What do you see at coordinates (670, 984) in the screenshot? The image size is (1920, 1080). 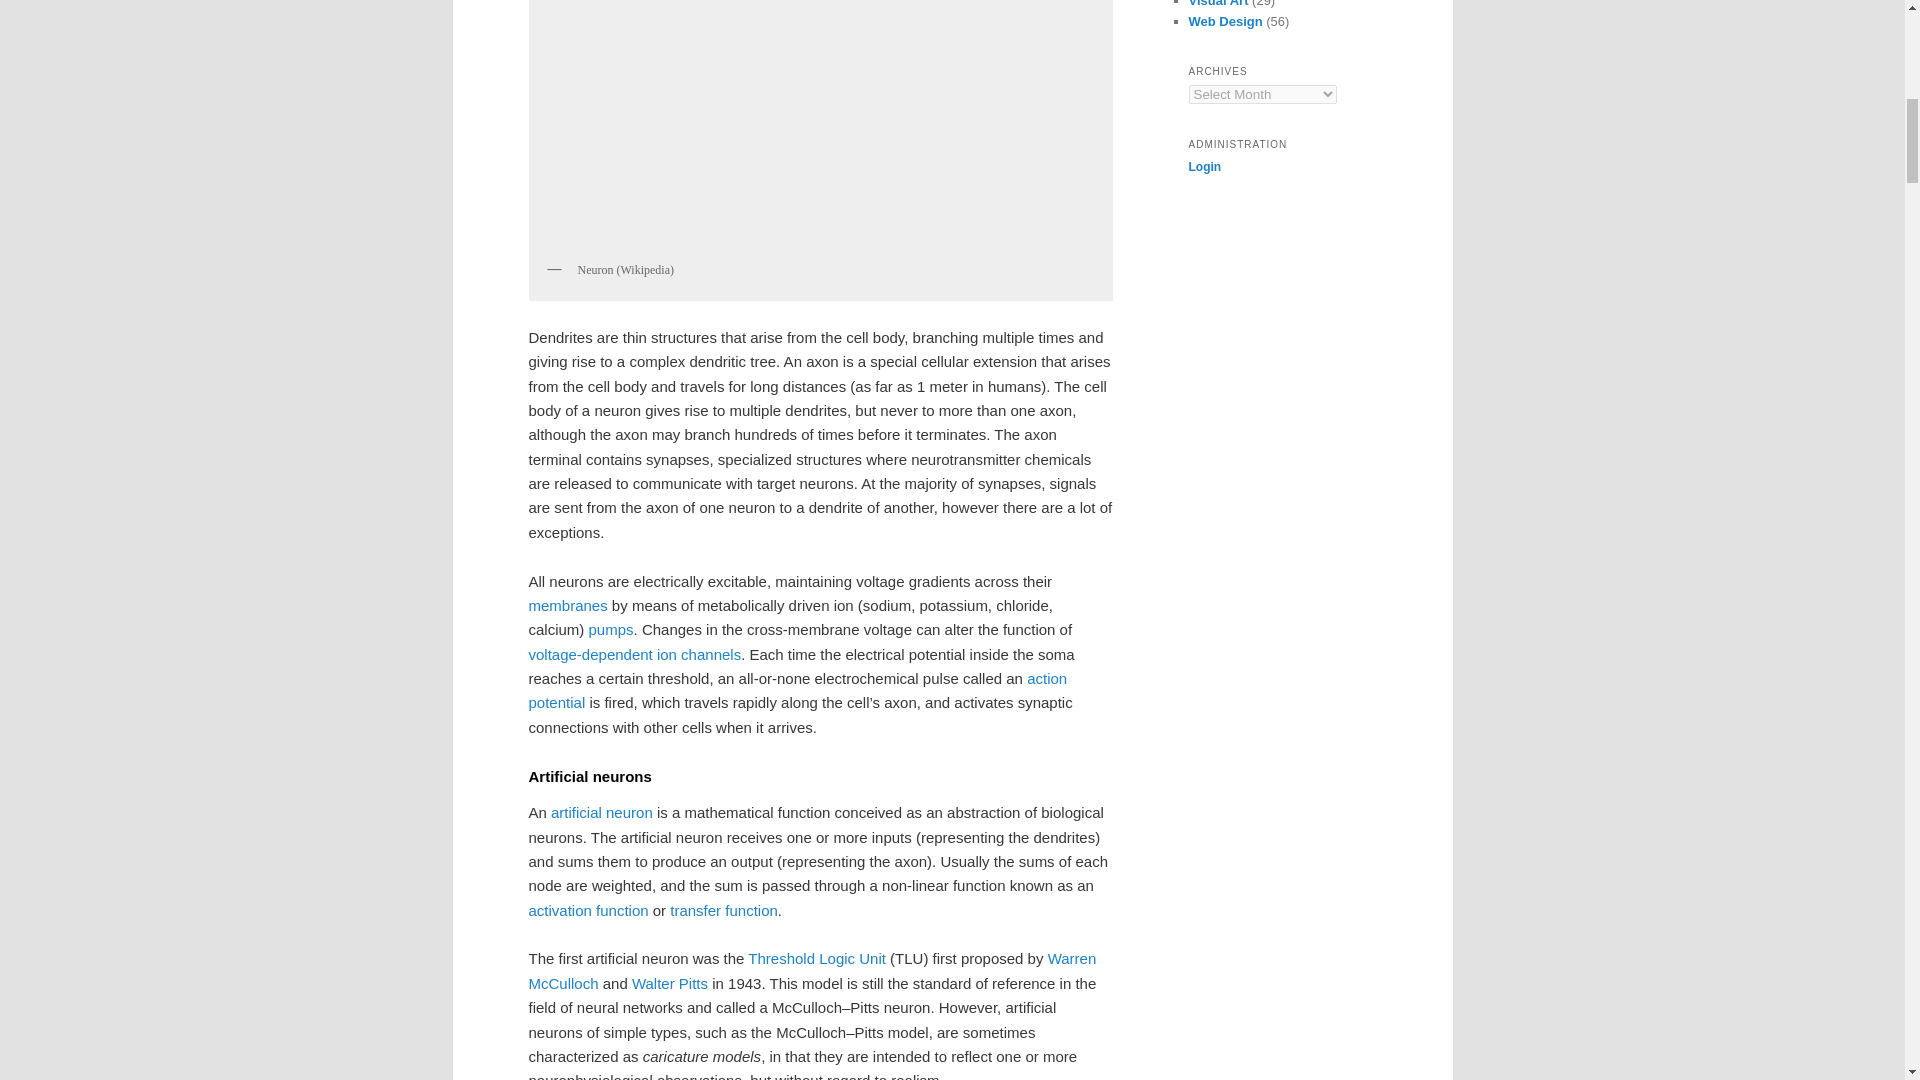 I see `Walter Pitts` at bounding box center [670, 984].